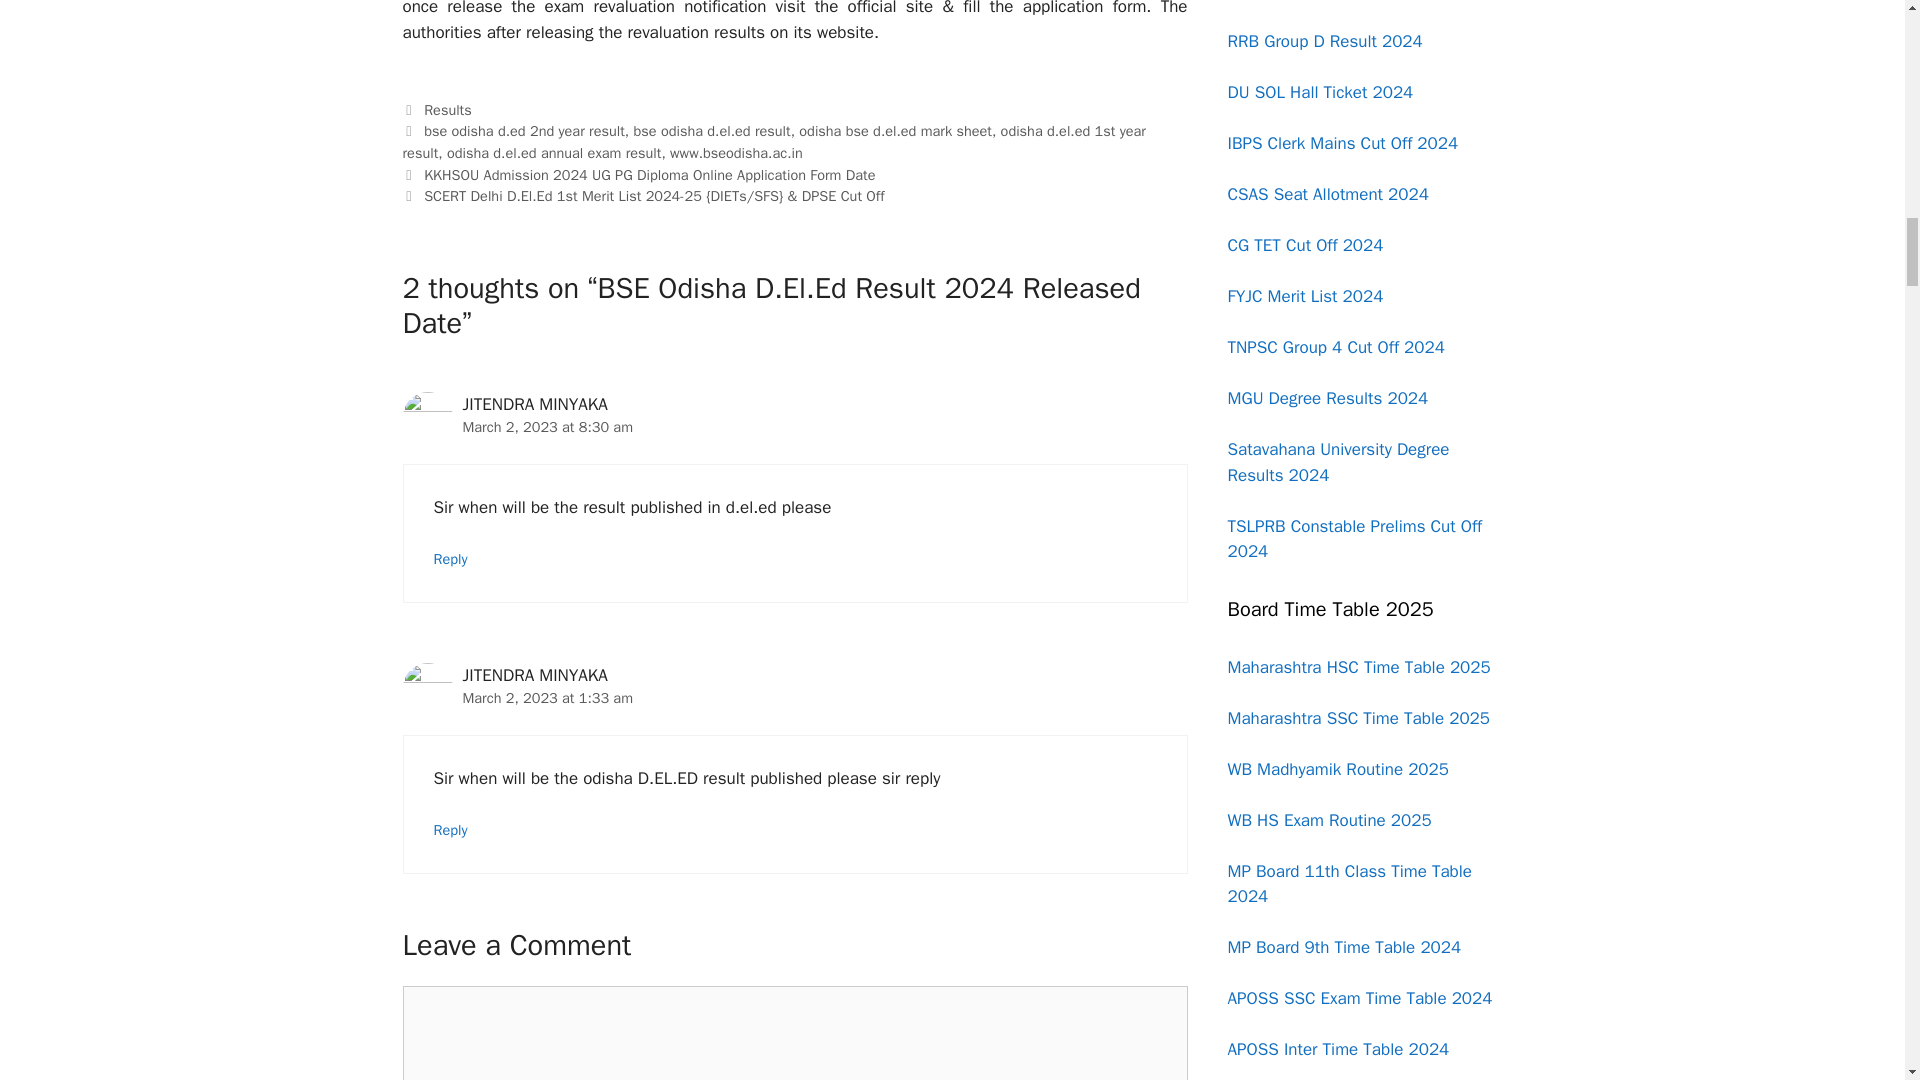  I want to click on March 2, 2023 at 8:30 am, so click(548, 426).